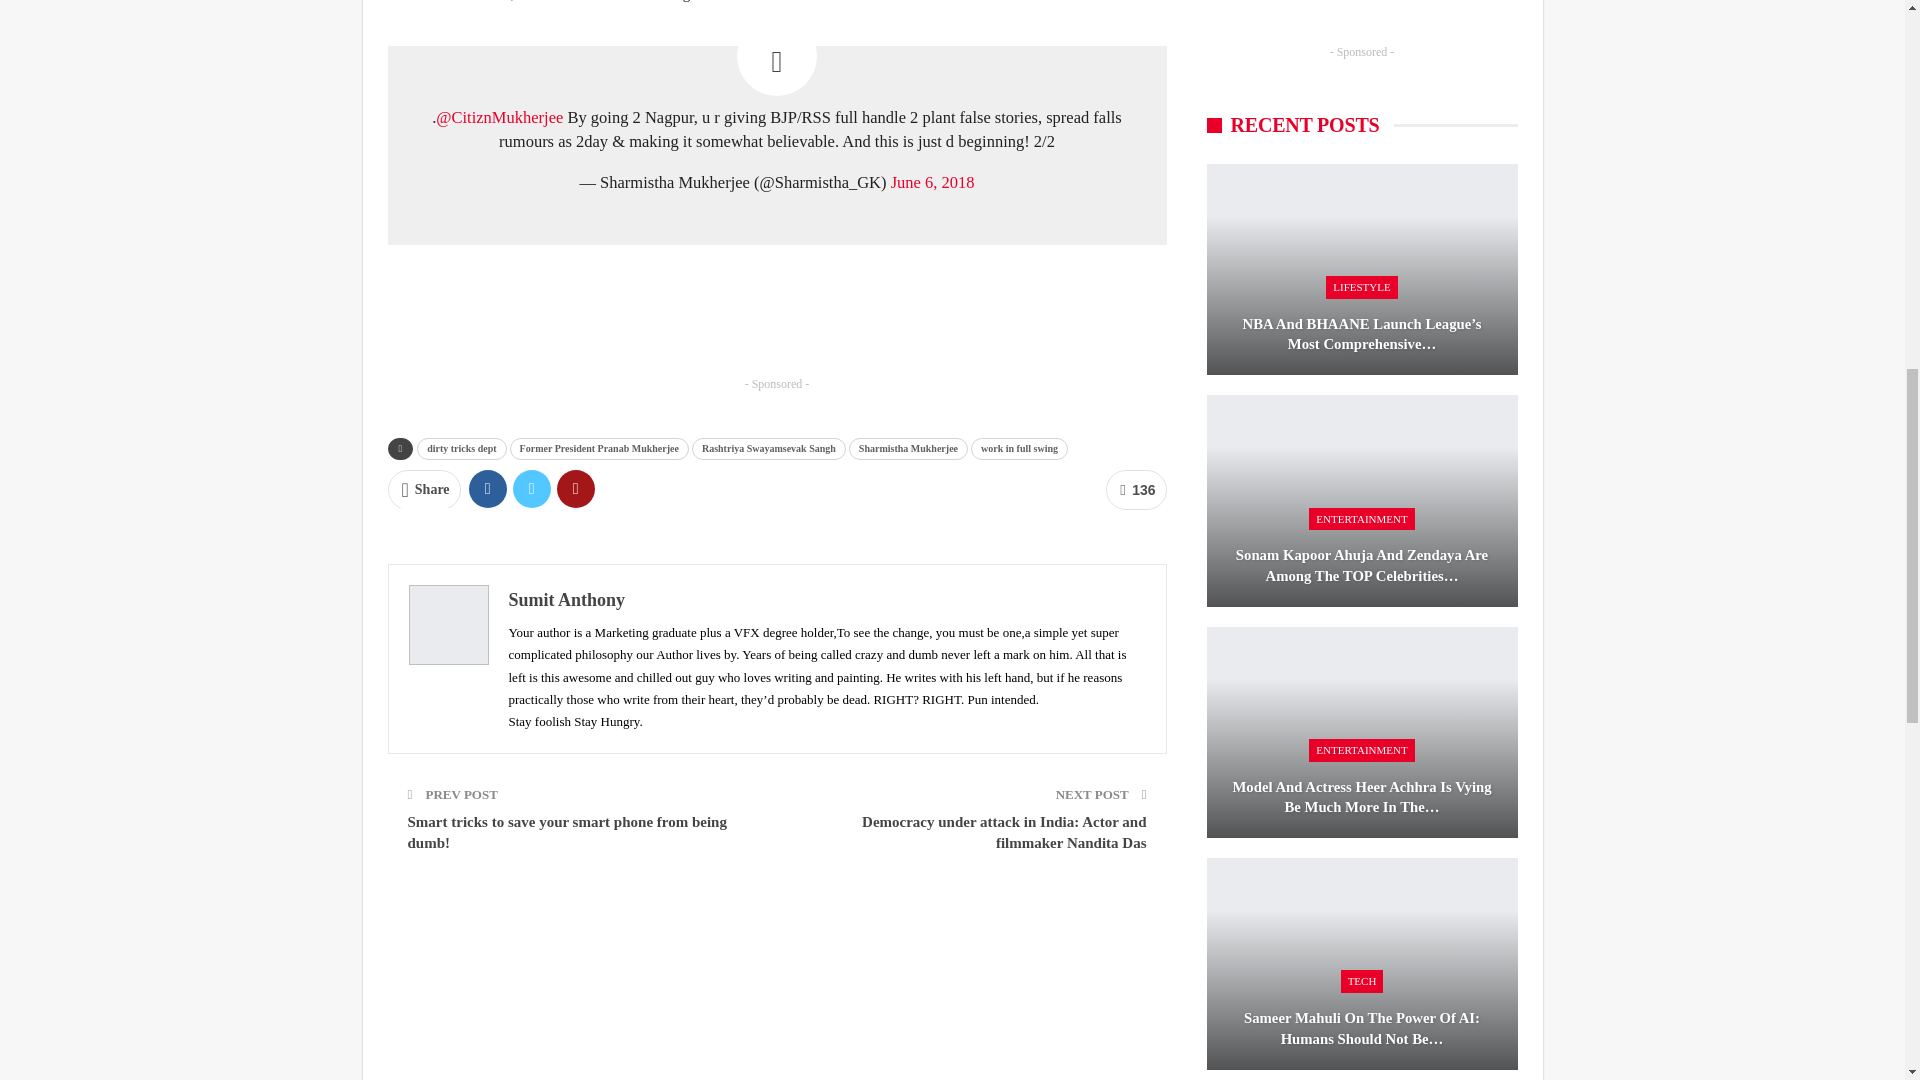 This screenshot has height=1080, width=1920. What do you see at coordinates (600, 449) in the screenshot?
I see `Former President Pranab Mukherjee` at bounding box center [600, 449].